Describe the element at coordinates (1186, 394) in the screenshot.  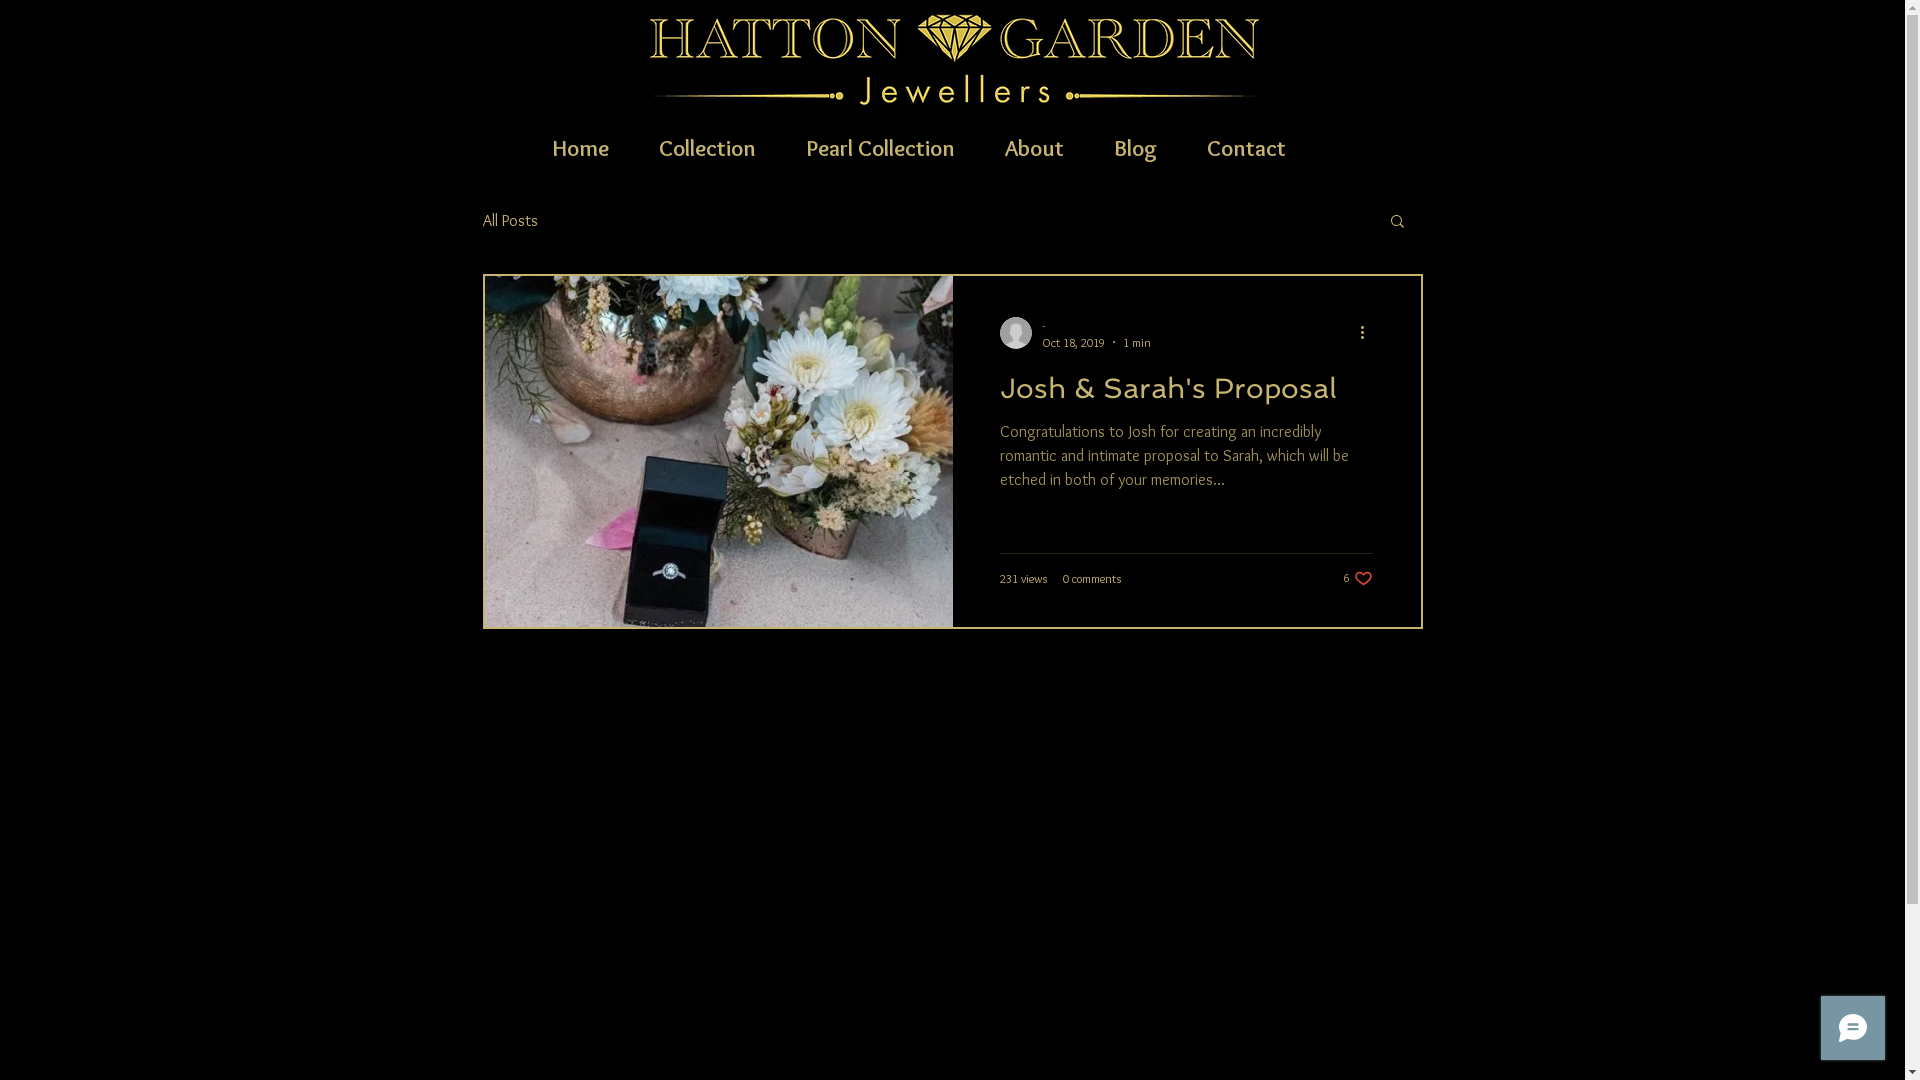
I see `Josh & Sarah's Proposal` at that location.